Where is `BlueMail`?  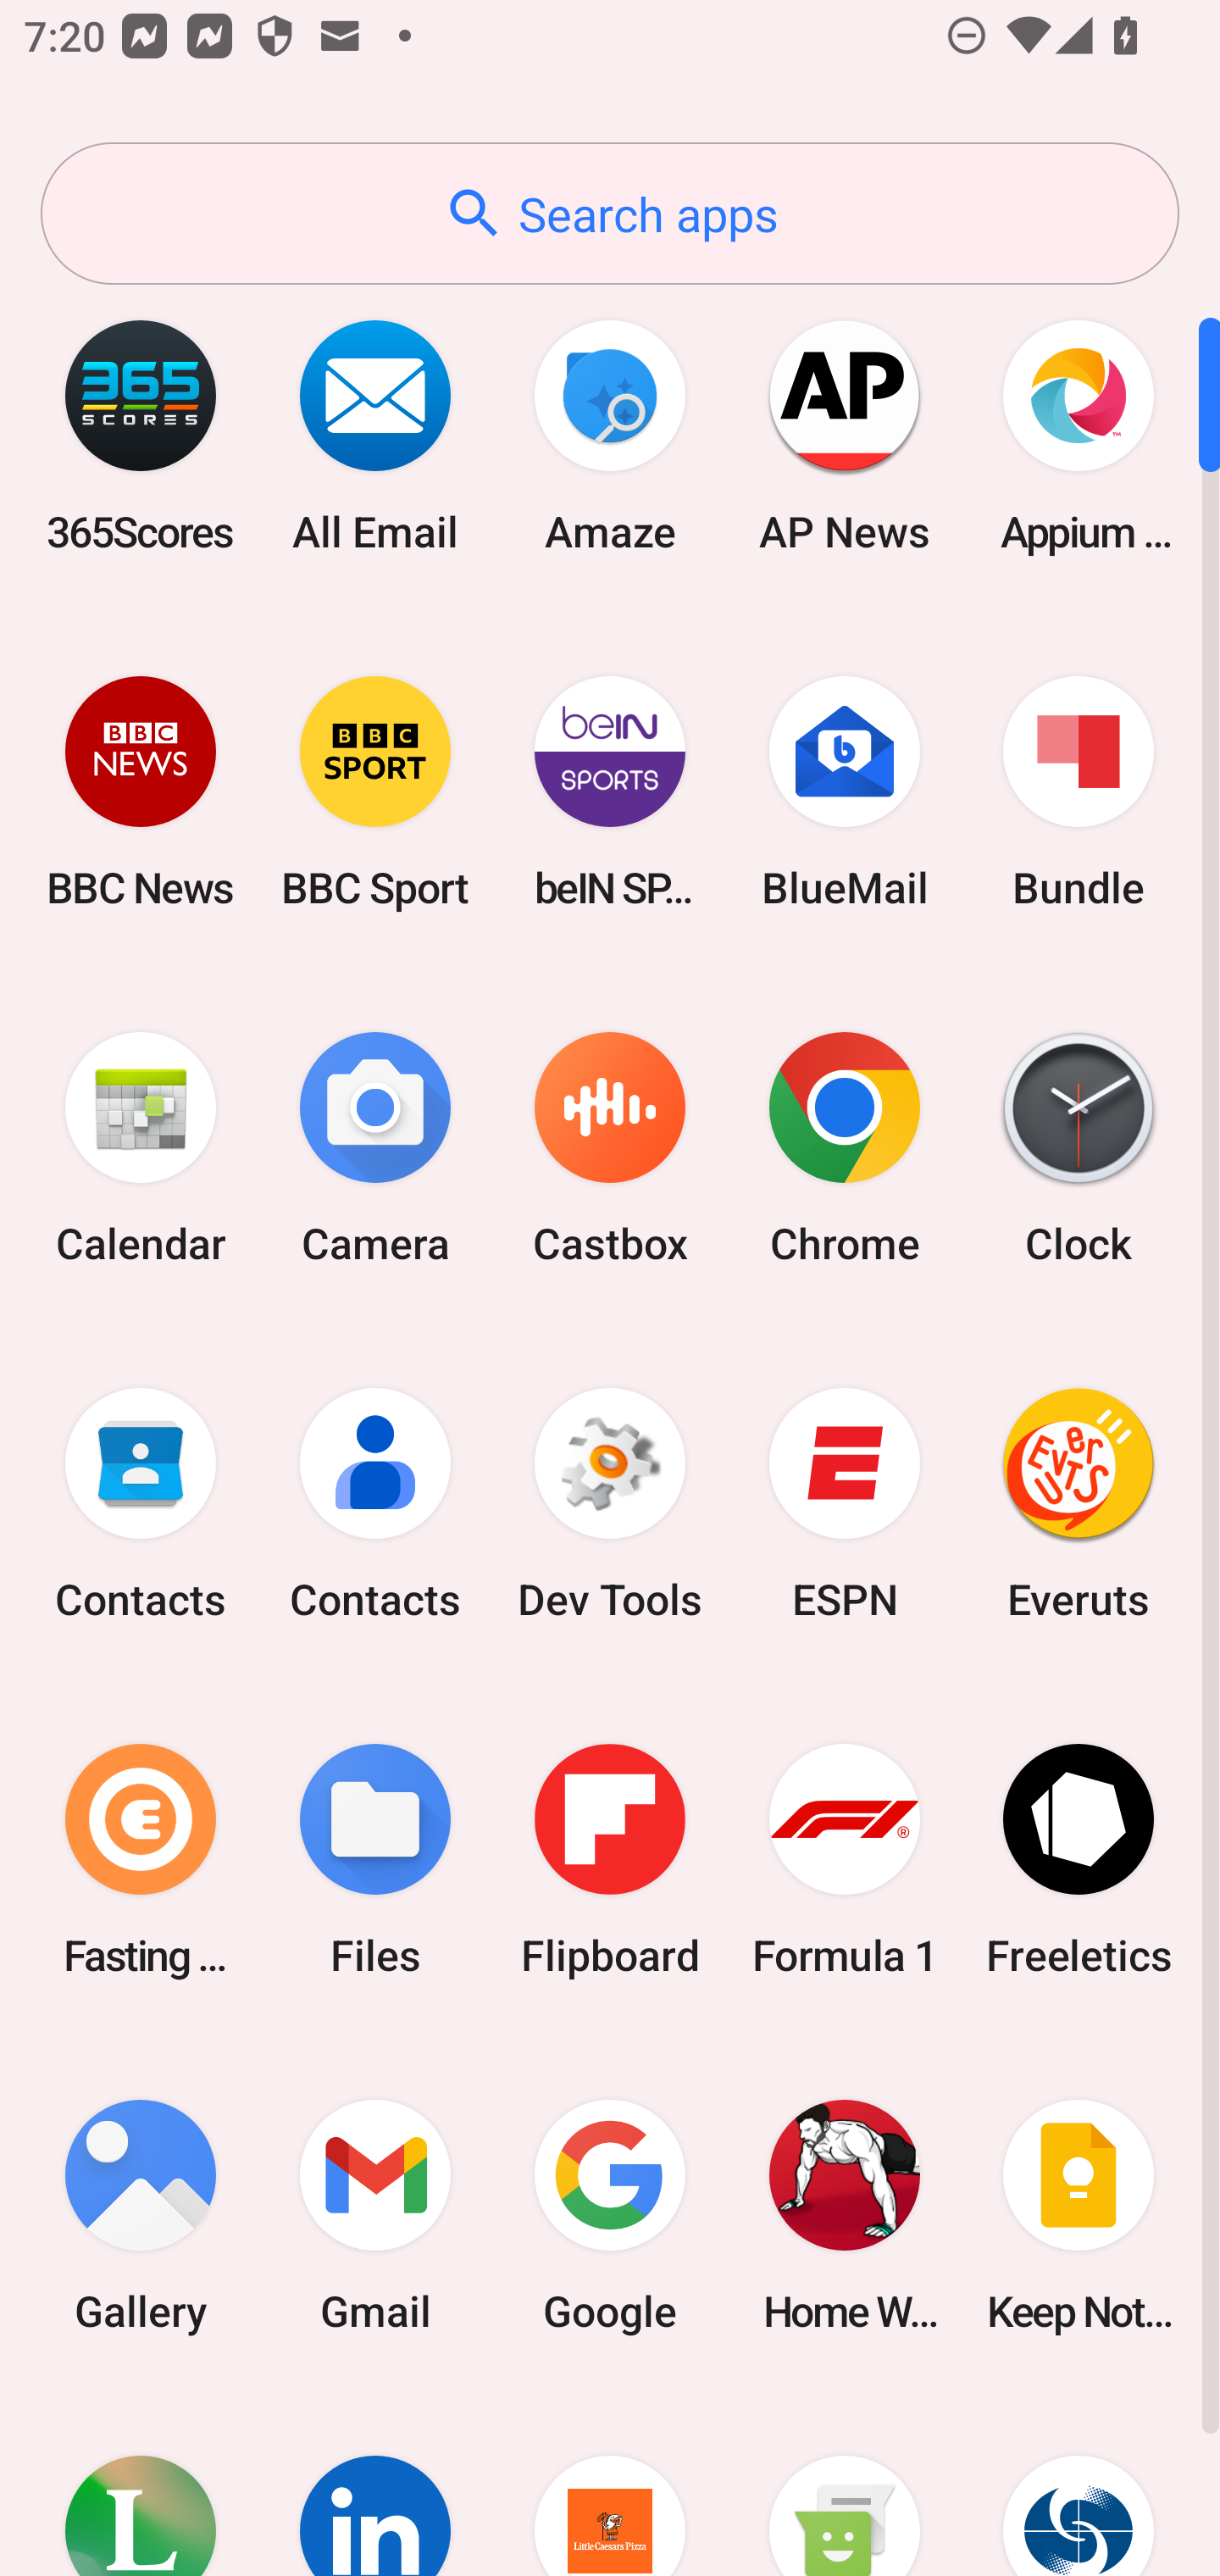 BlueMail is located at coordinates (844, 791).